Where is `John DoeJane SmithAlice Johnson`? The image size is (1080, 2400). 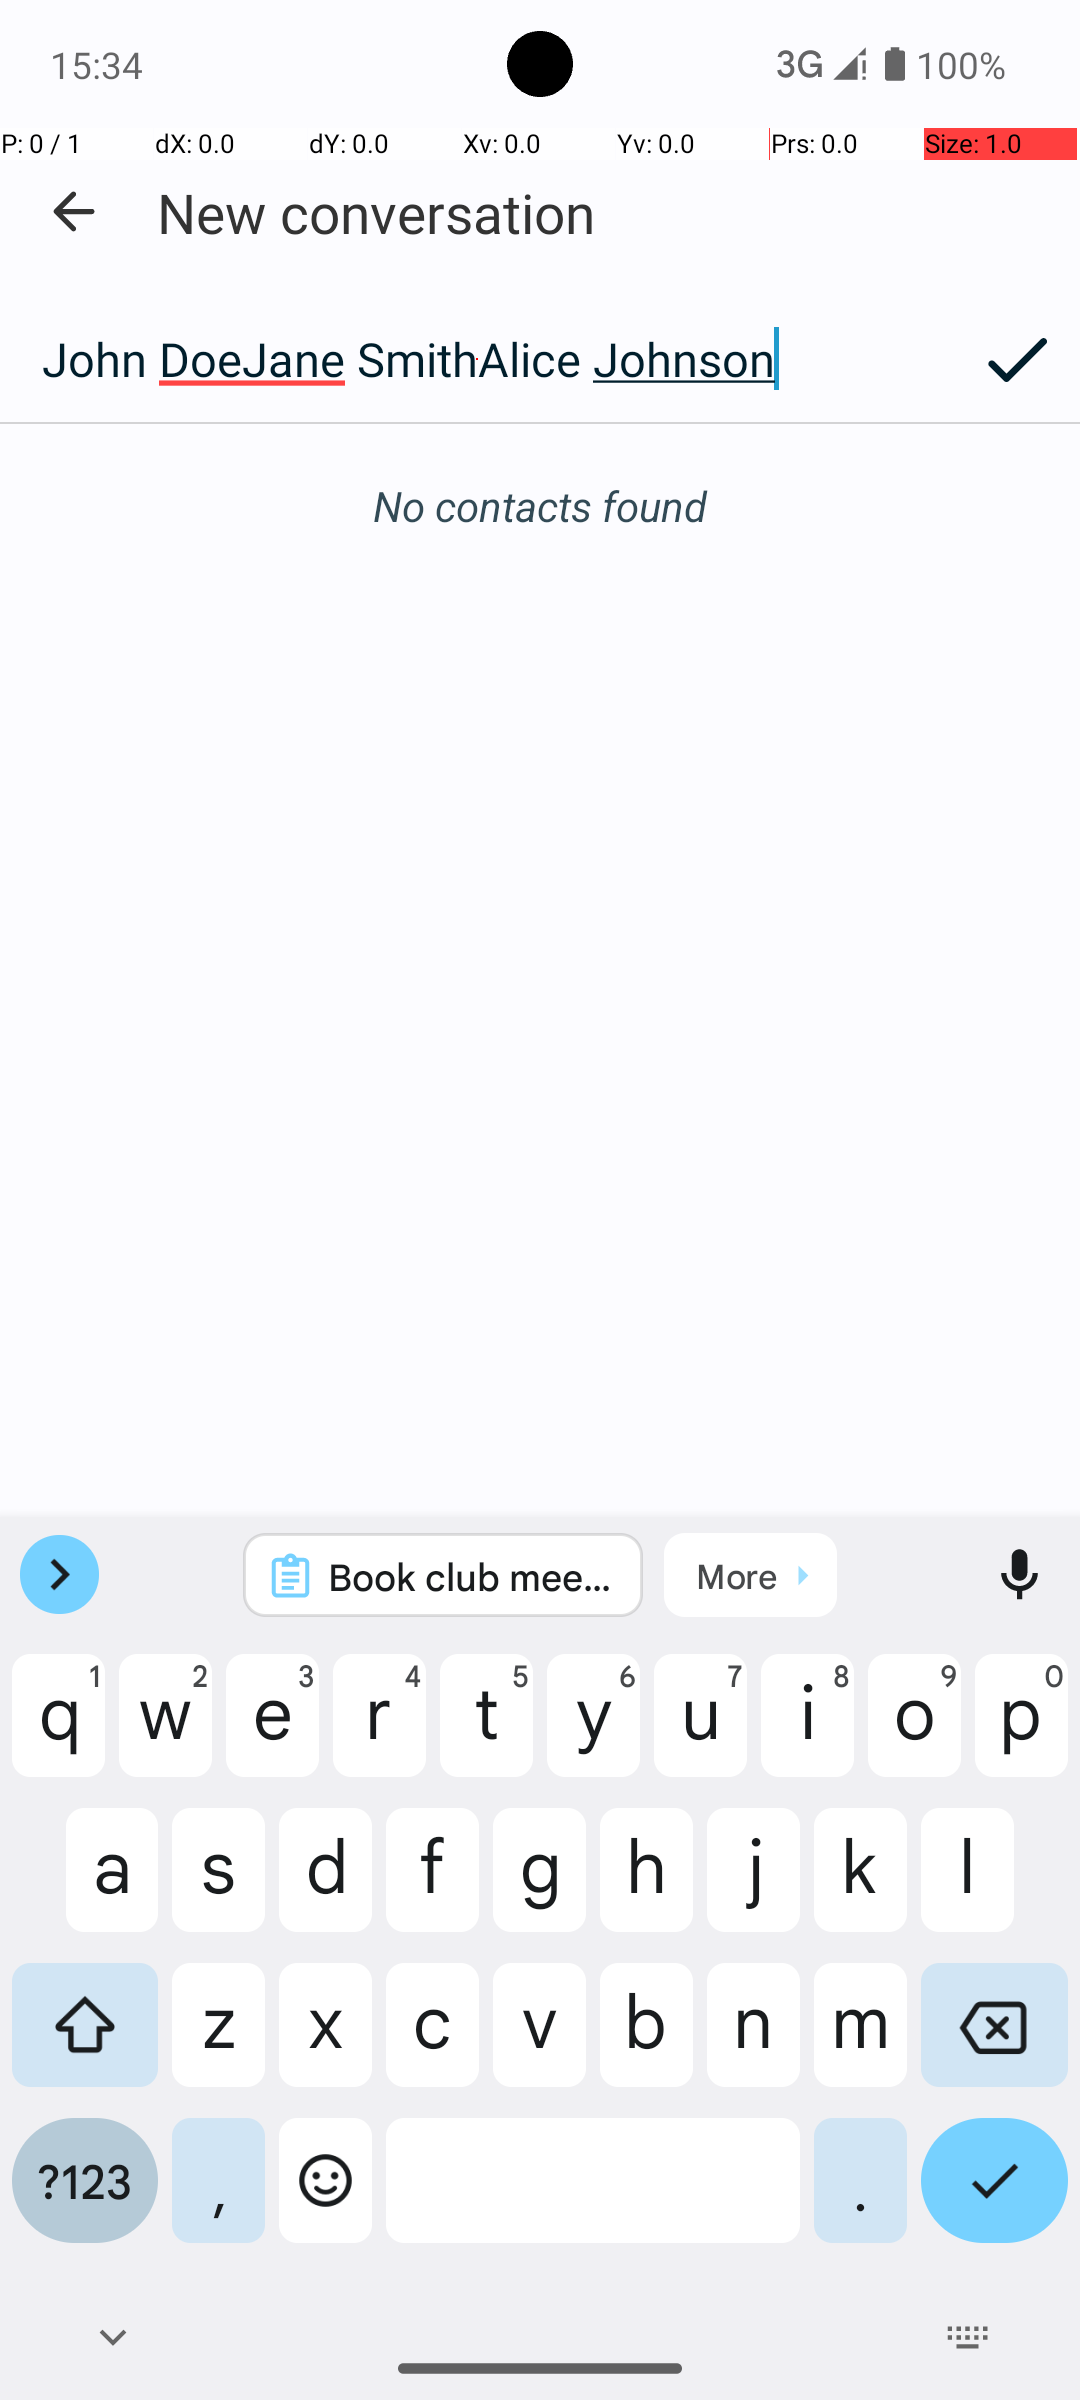 John DoeJane SmithAlice Johnson is located at coordinates (477, 359).